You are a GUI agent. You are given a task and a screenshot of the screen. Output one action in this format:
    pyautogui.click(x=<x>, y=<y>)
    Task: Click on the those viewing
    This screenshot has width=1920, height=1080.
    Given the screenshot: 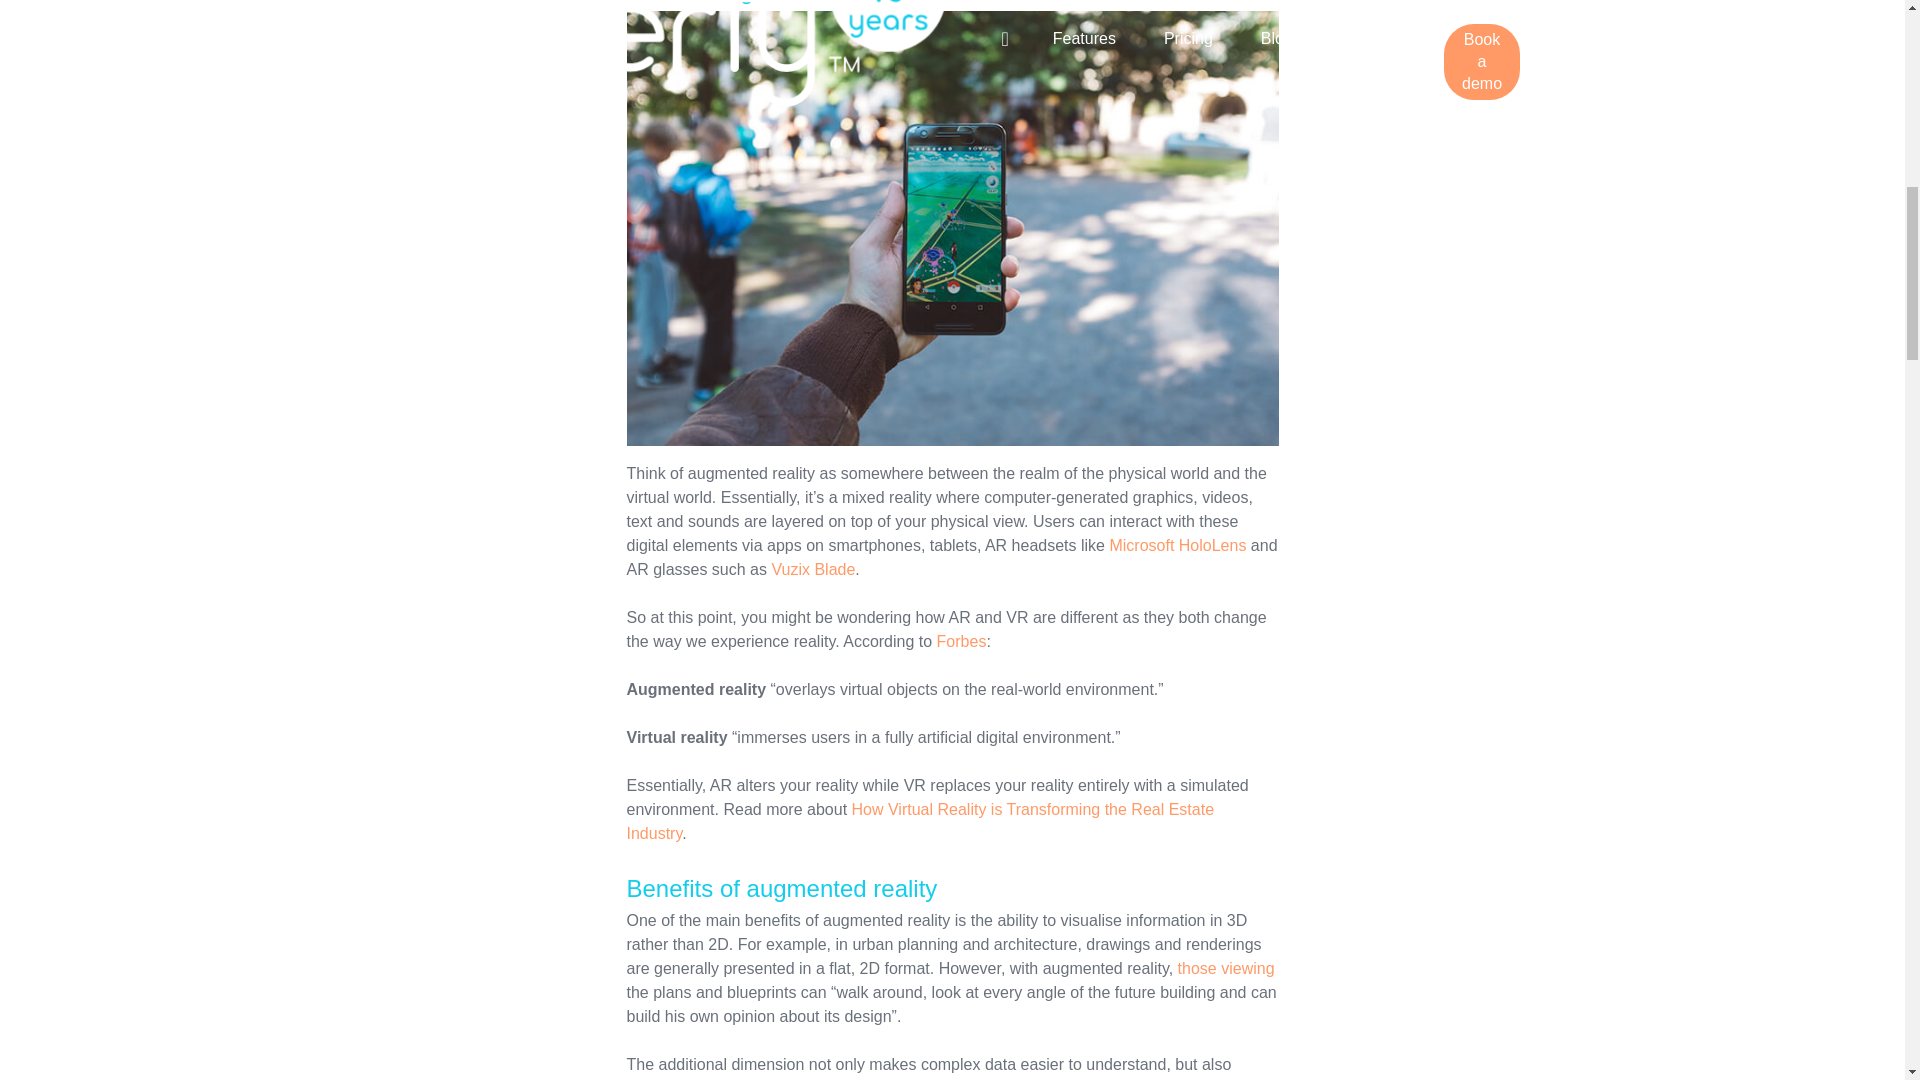 What is the action you would take?
    pyautogui.click(x=1226, y=968)
    